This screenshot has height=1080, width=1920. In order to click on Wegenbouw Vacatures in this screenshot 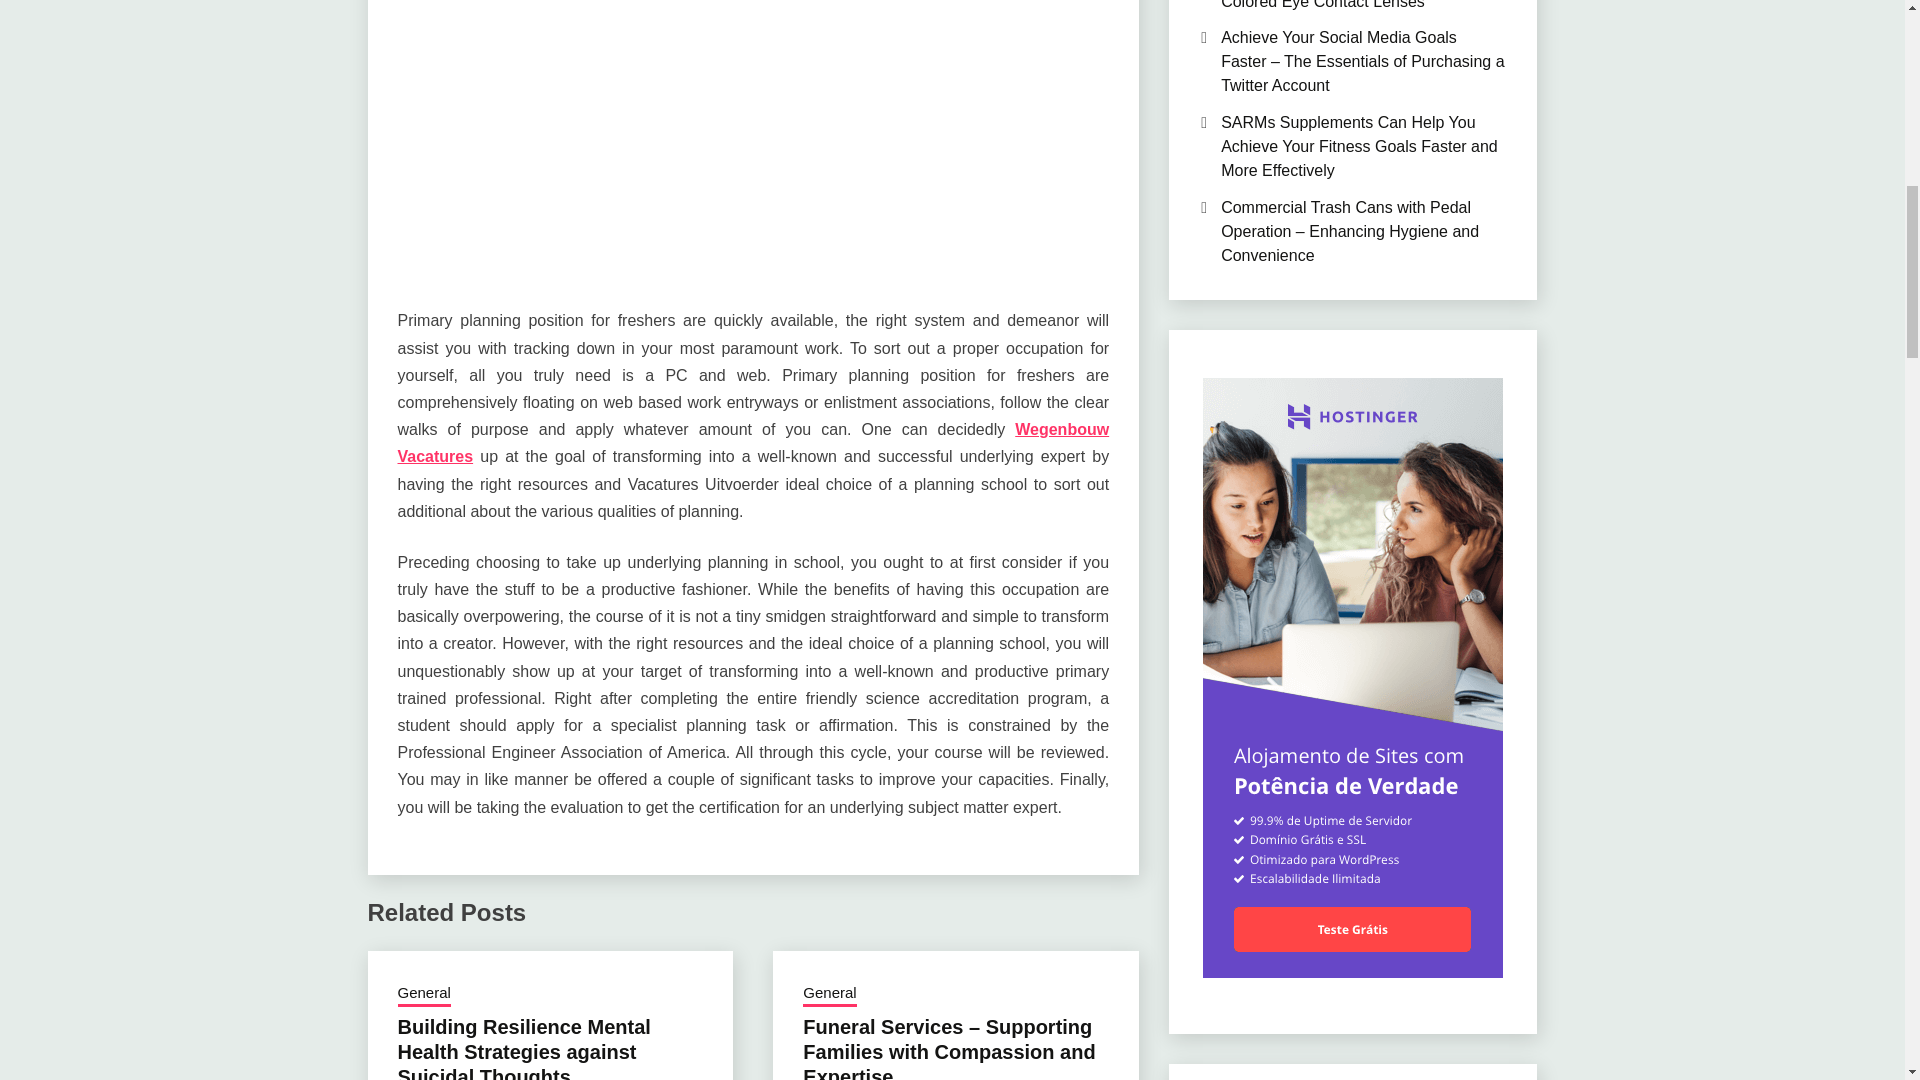, I will do `click(753, 443)`.